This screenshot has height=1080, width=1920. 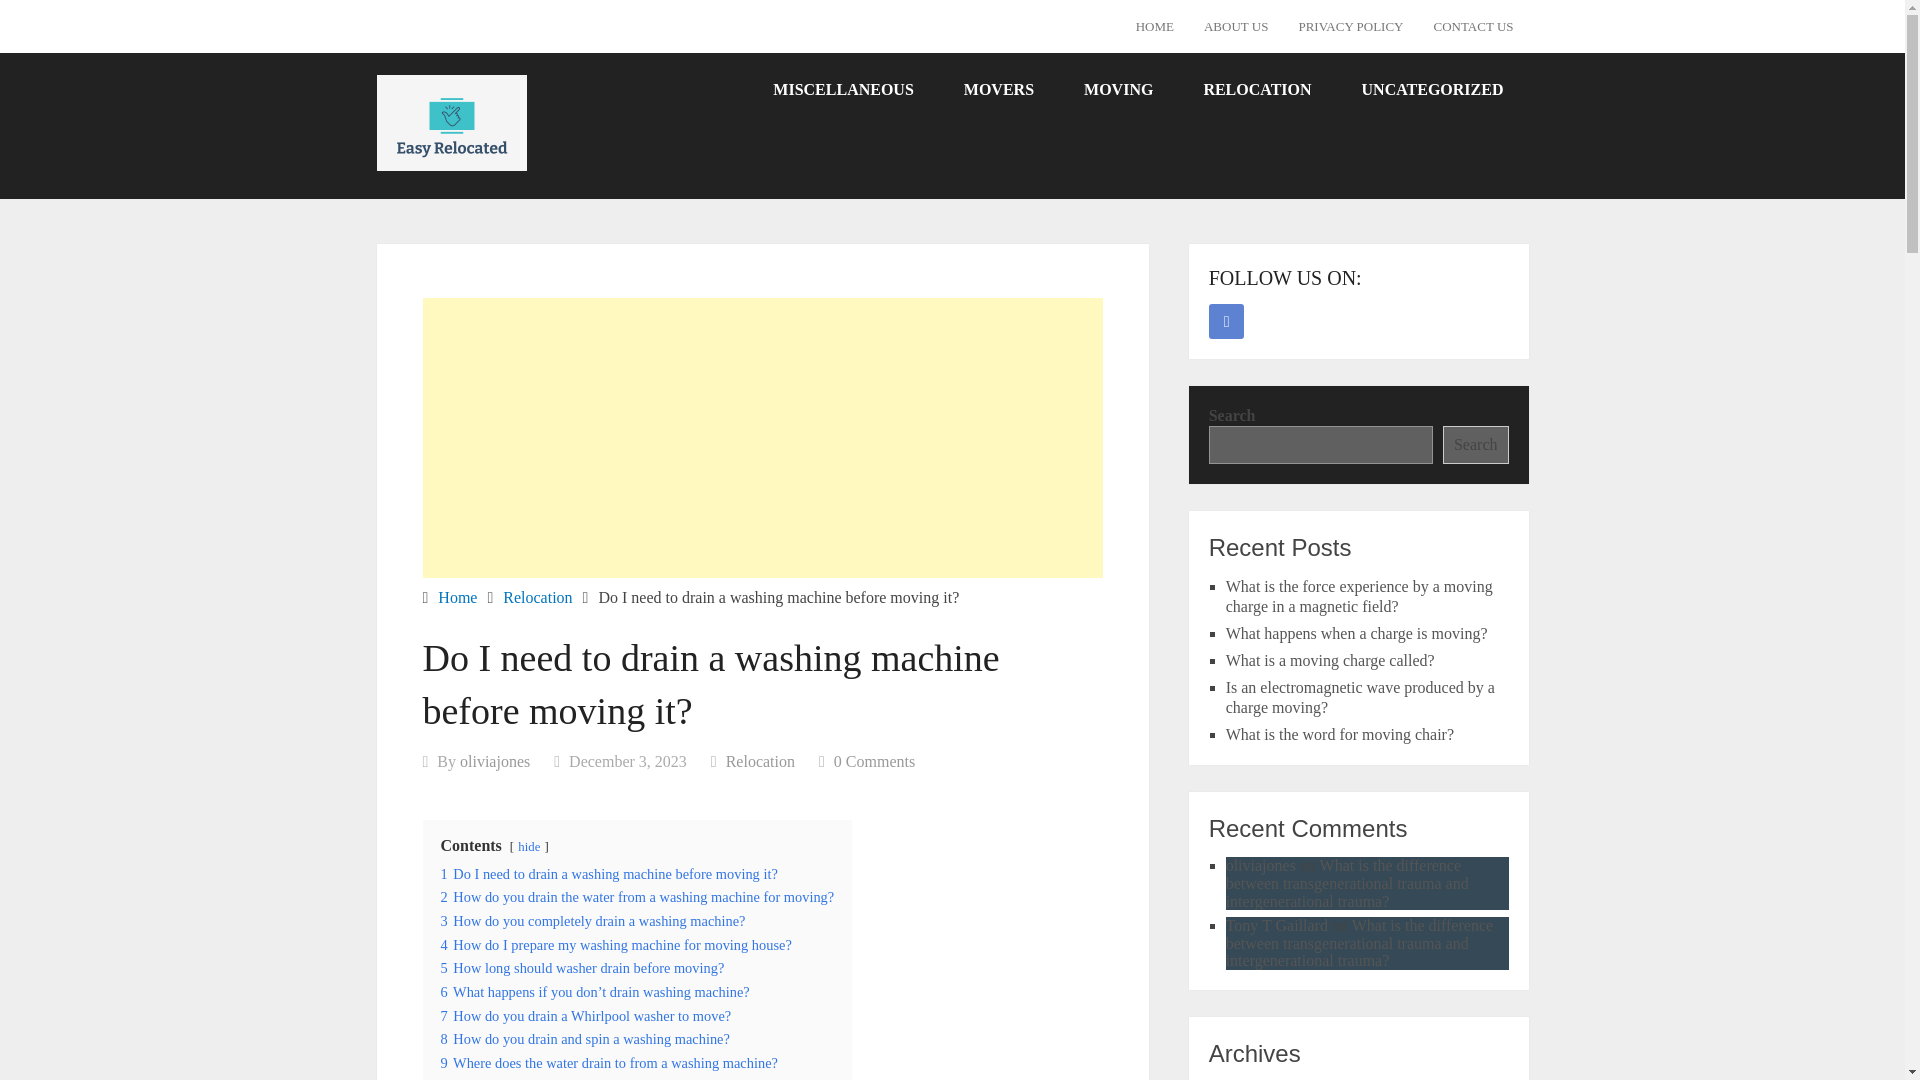 What do you see at coordinates (1235, 26) in the screenshot?
I see `ABOUT US` at bounding box center [1235, 26].